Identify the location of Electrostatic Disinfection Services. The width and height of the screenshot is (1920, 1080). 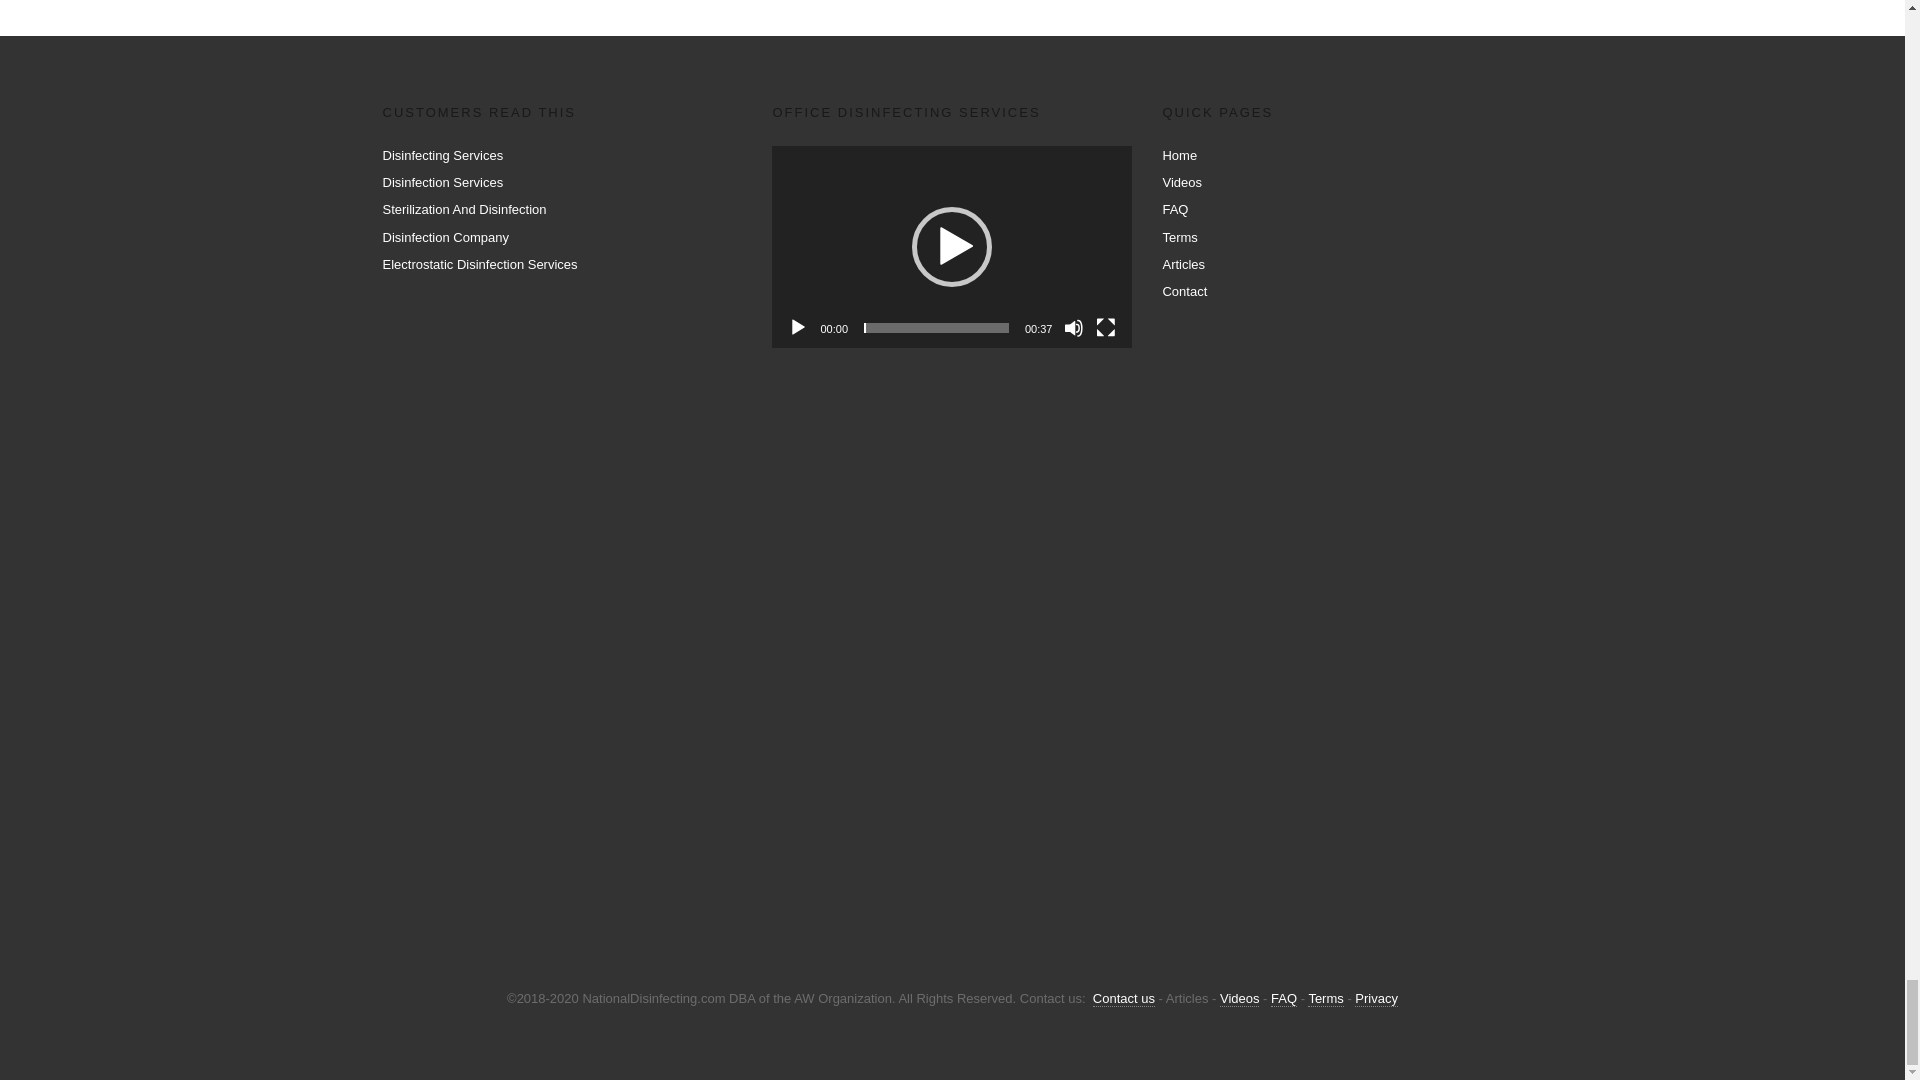
(480, 264).